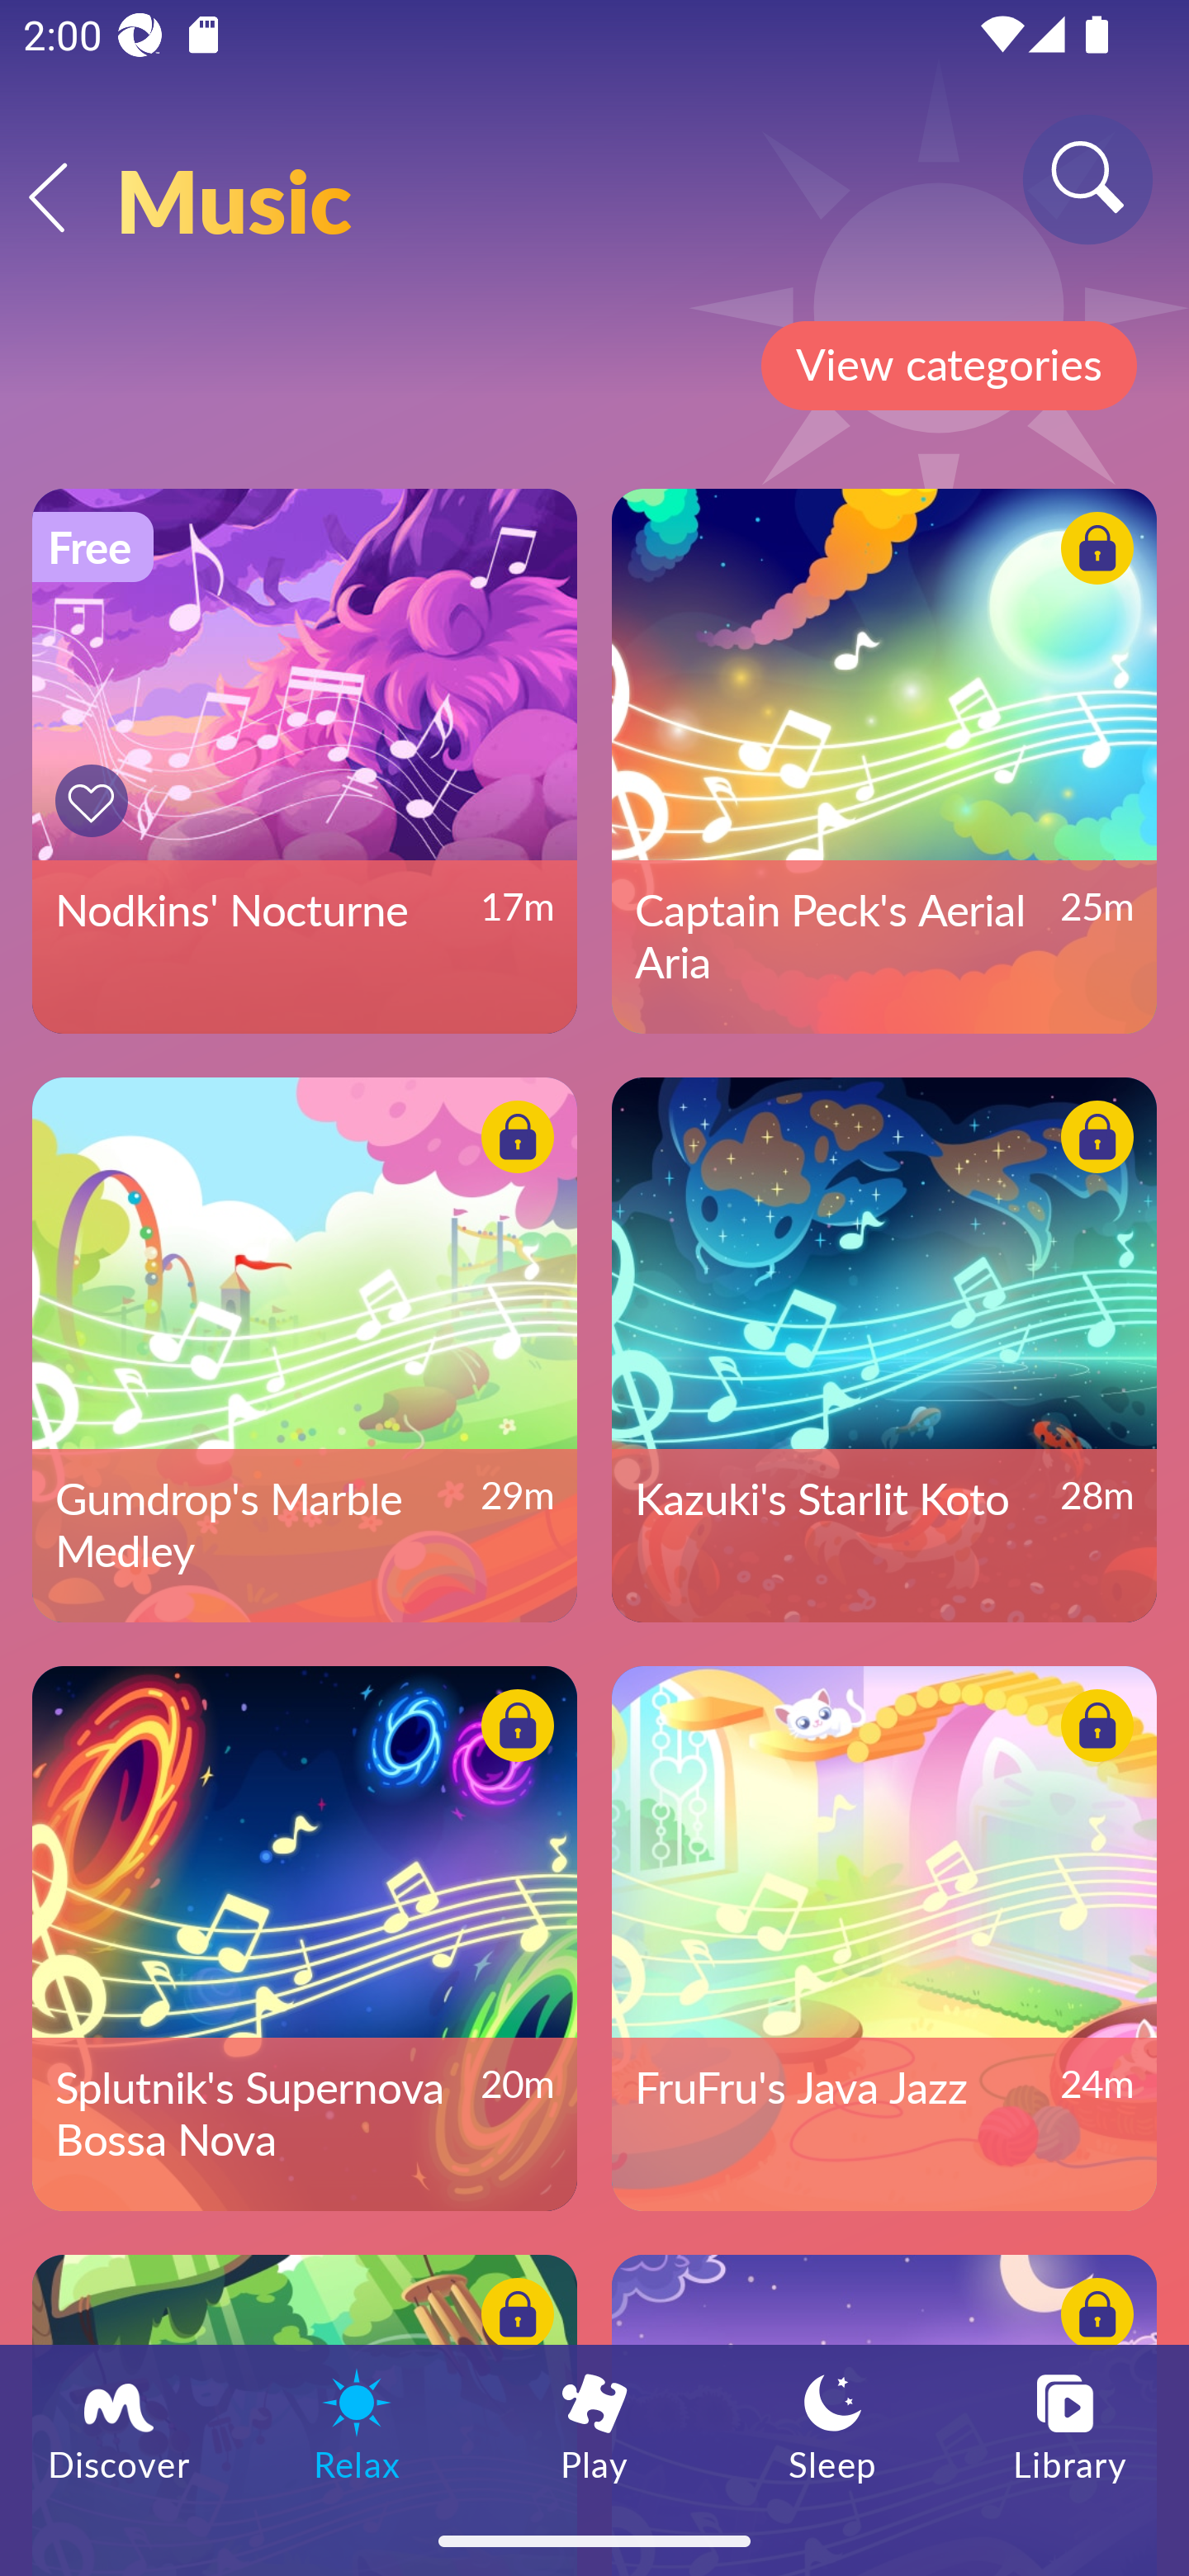  I want to click on Button, so click(512, 2318).